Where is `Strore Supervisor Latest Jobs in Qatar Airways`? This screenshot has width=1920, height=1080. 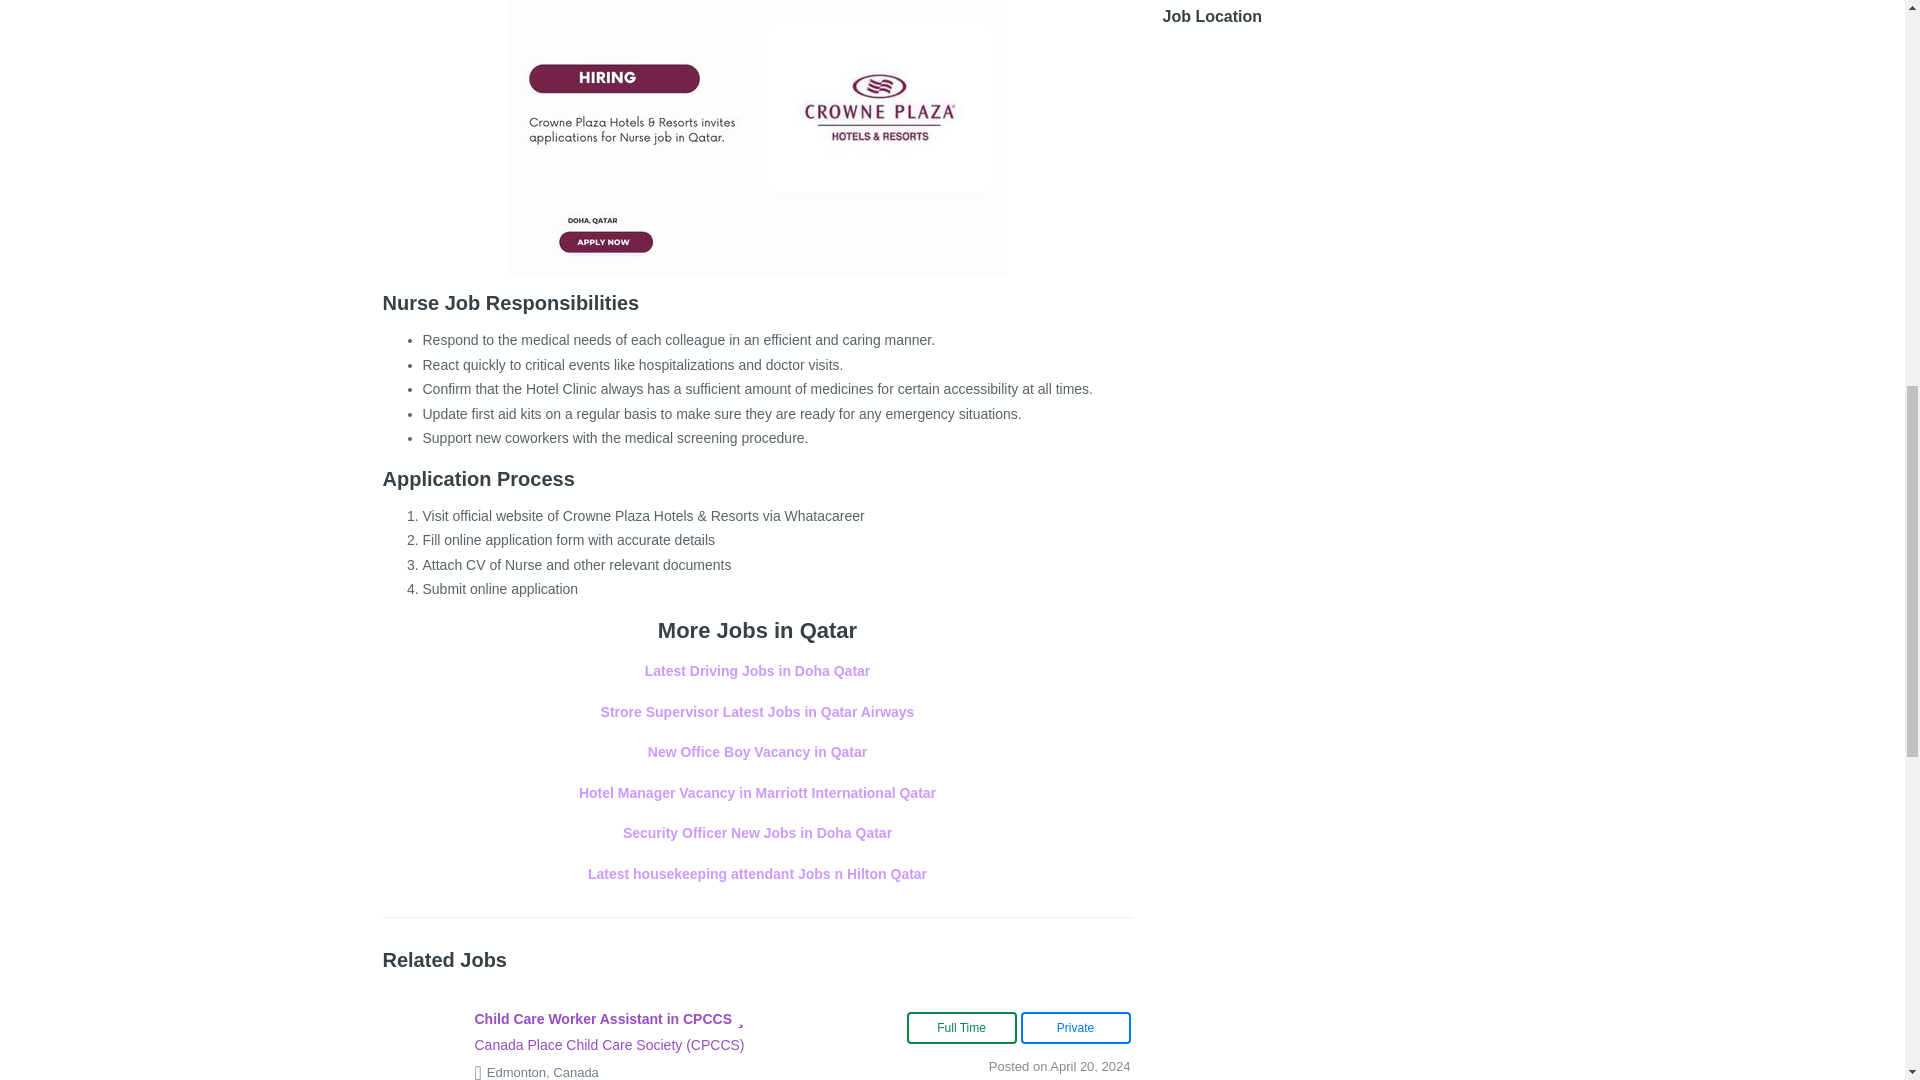
Strore Supervisor Latest Jobs in Qatar Airways is located at coordinates (758, 712).